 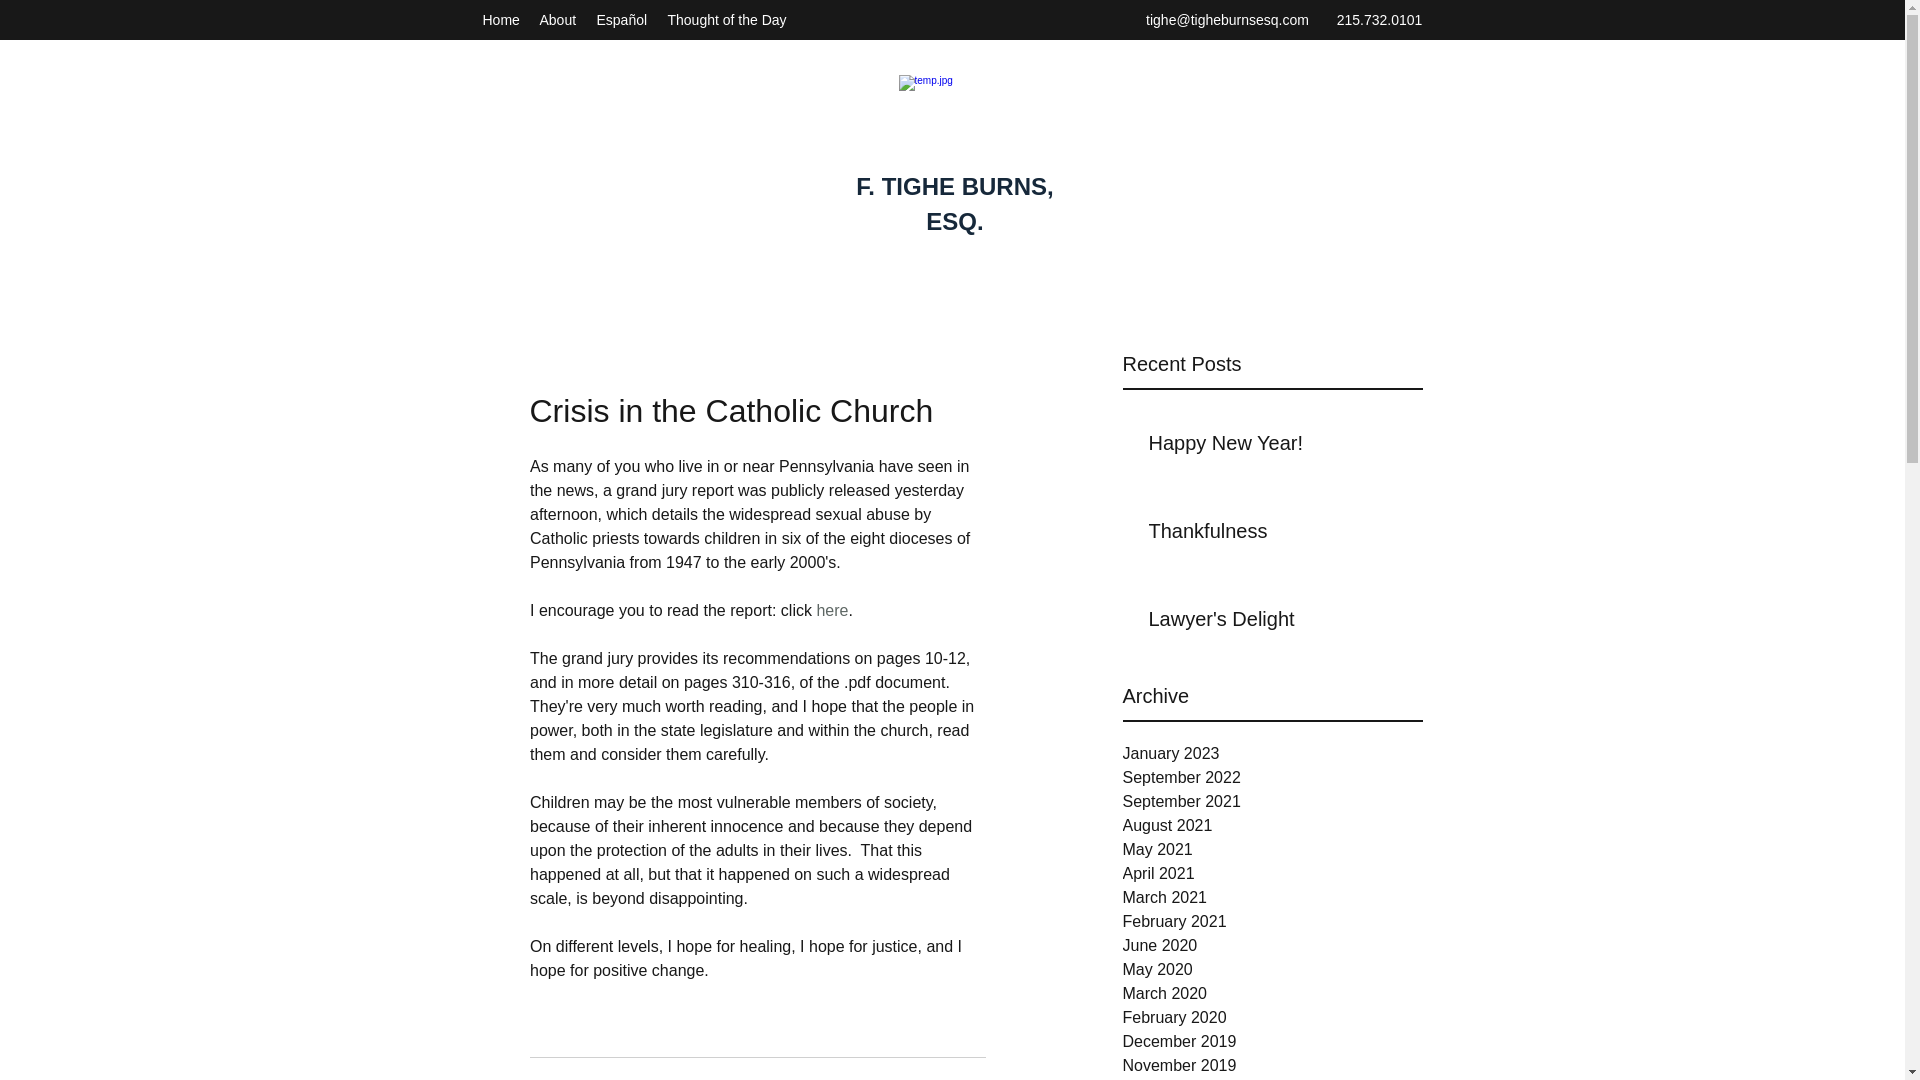 I want to click on Lawyer's Delight, so click(x=1278, y=622).